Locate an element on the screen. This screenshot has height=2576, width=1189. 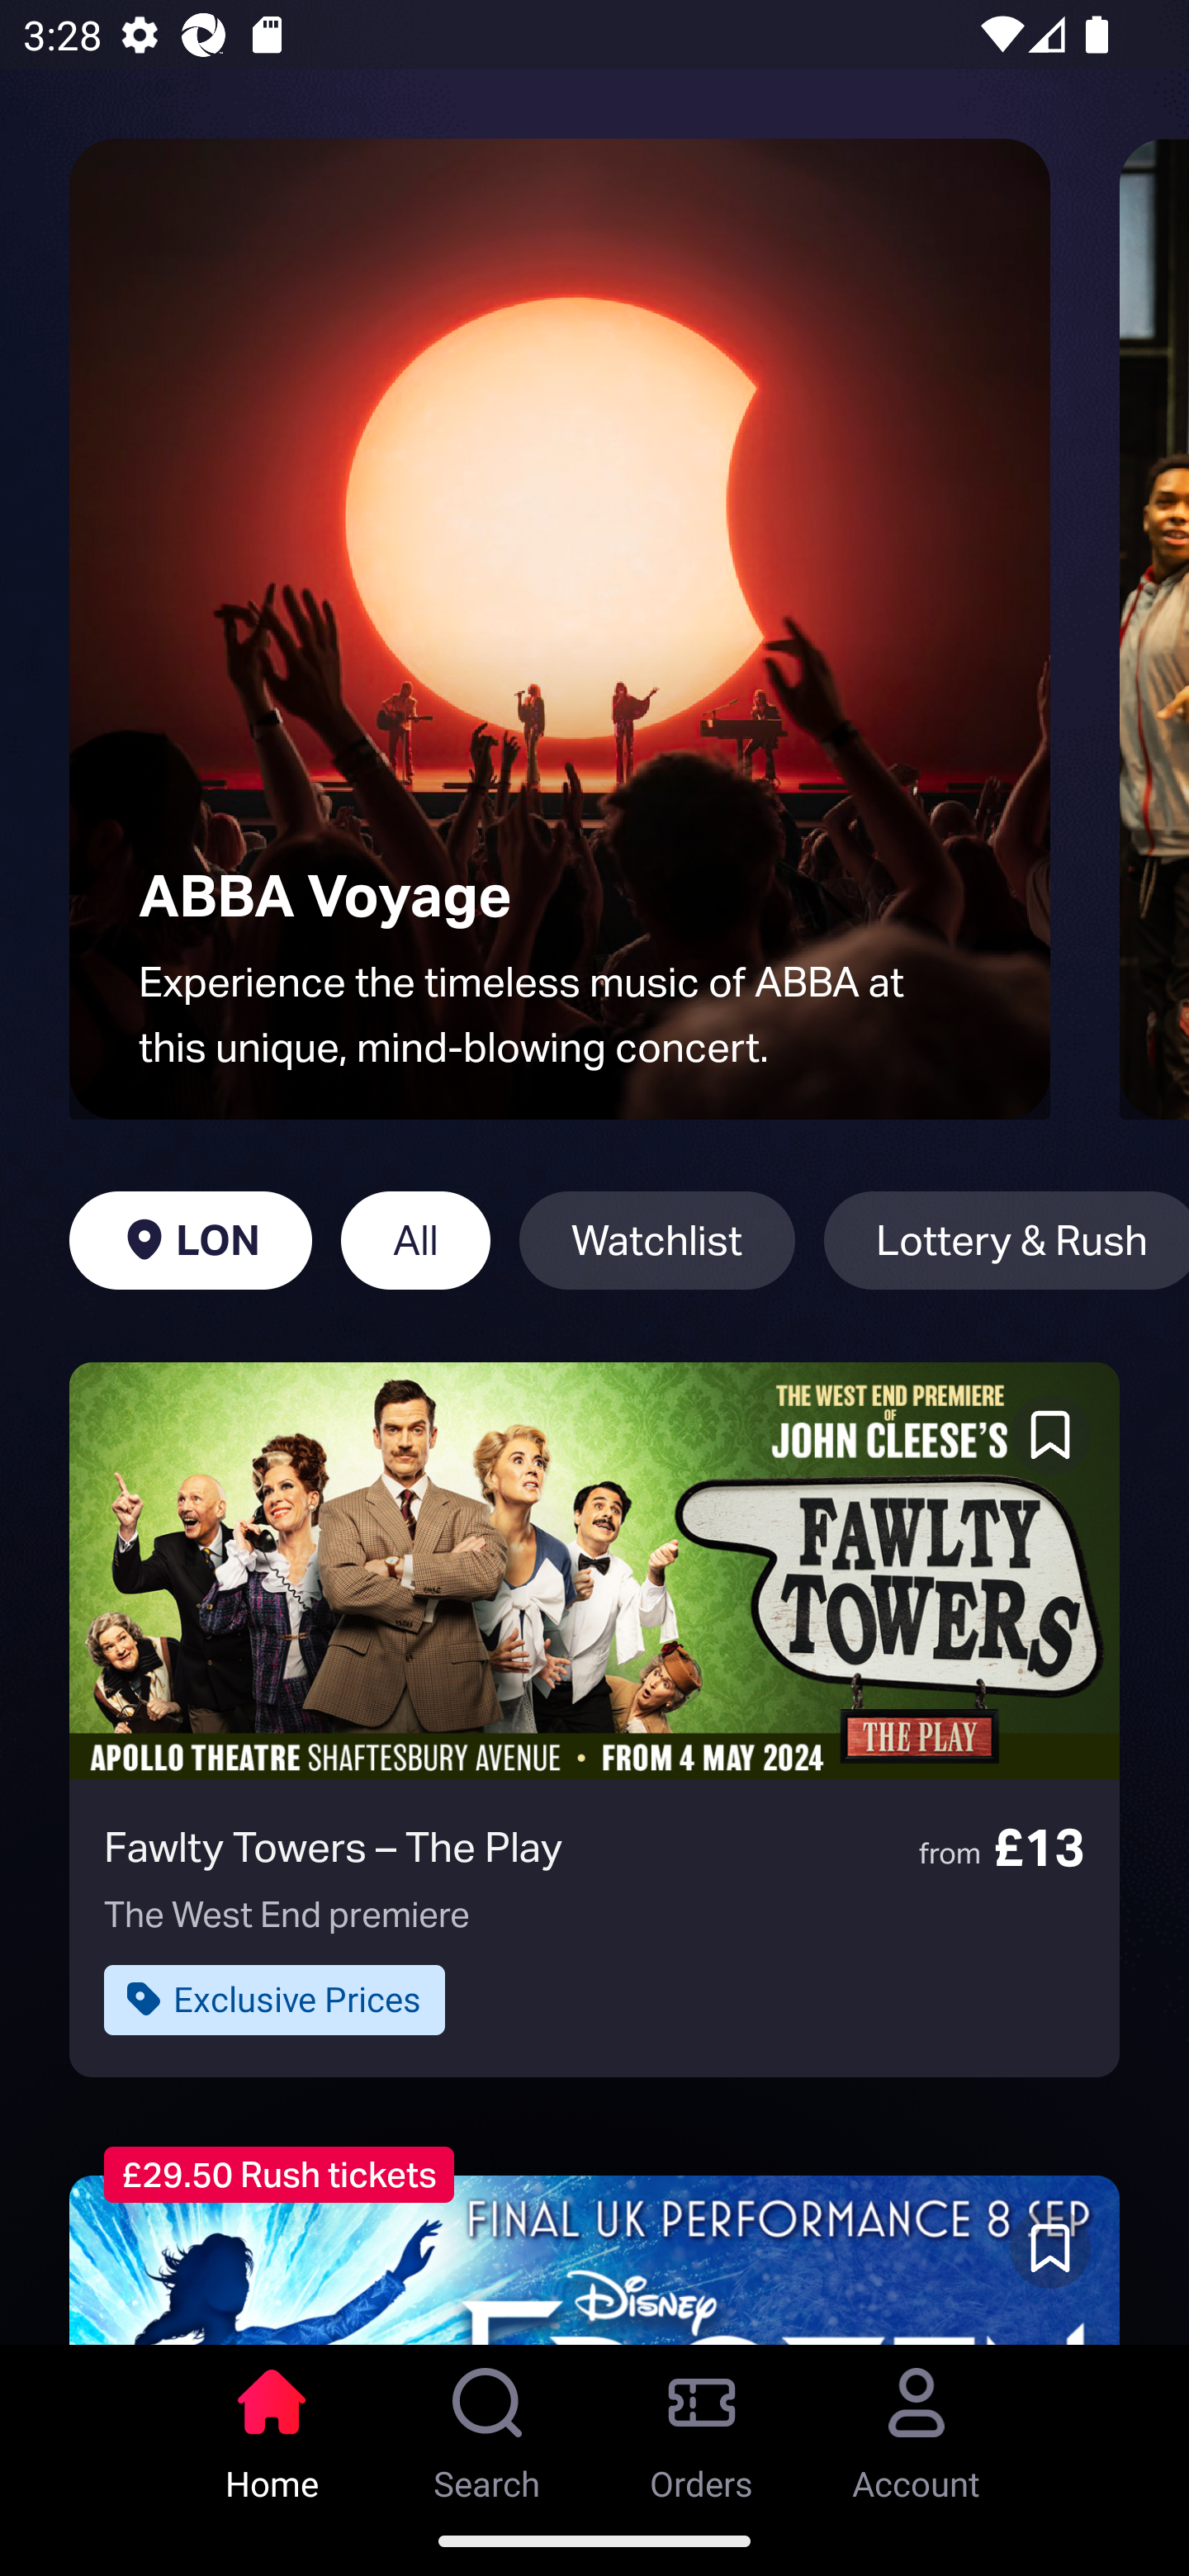
All is located at coordinates (415, 1240).